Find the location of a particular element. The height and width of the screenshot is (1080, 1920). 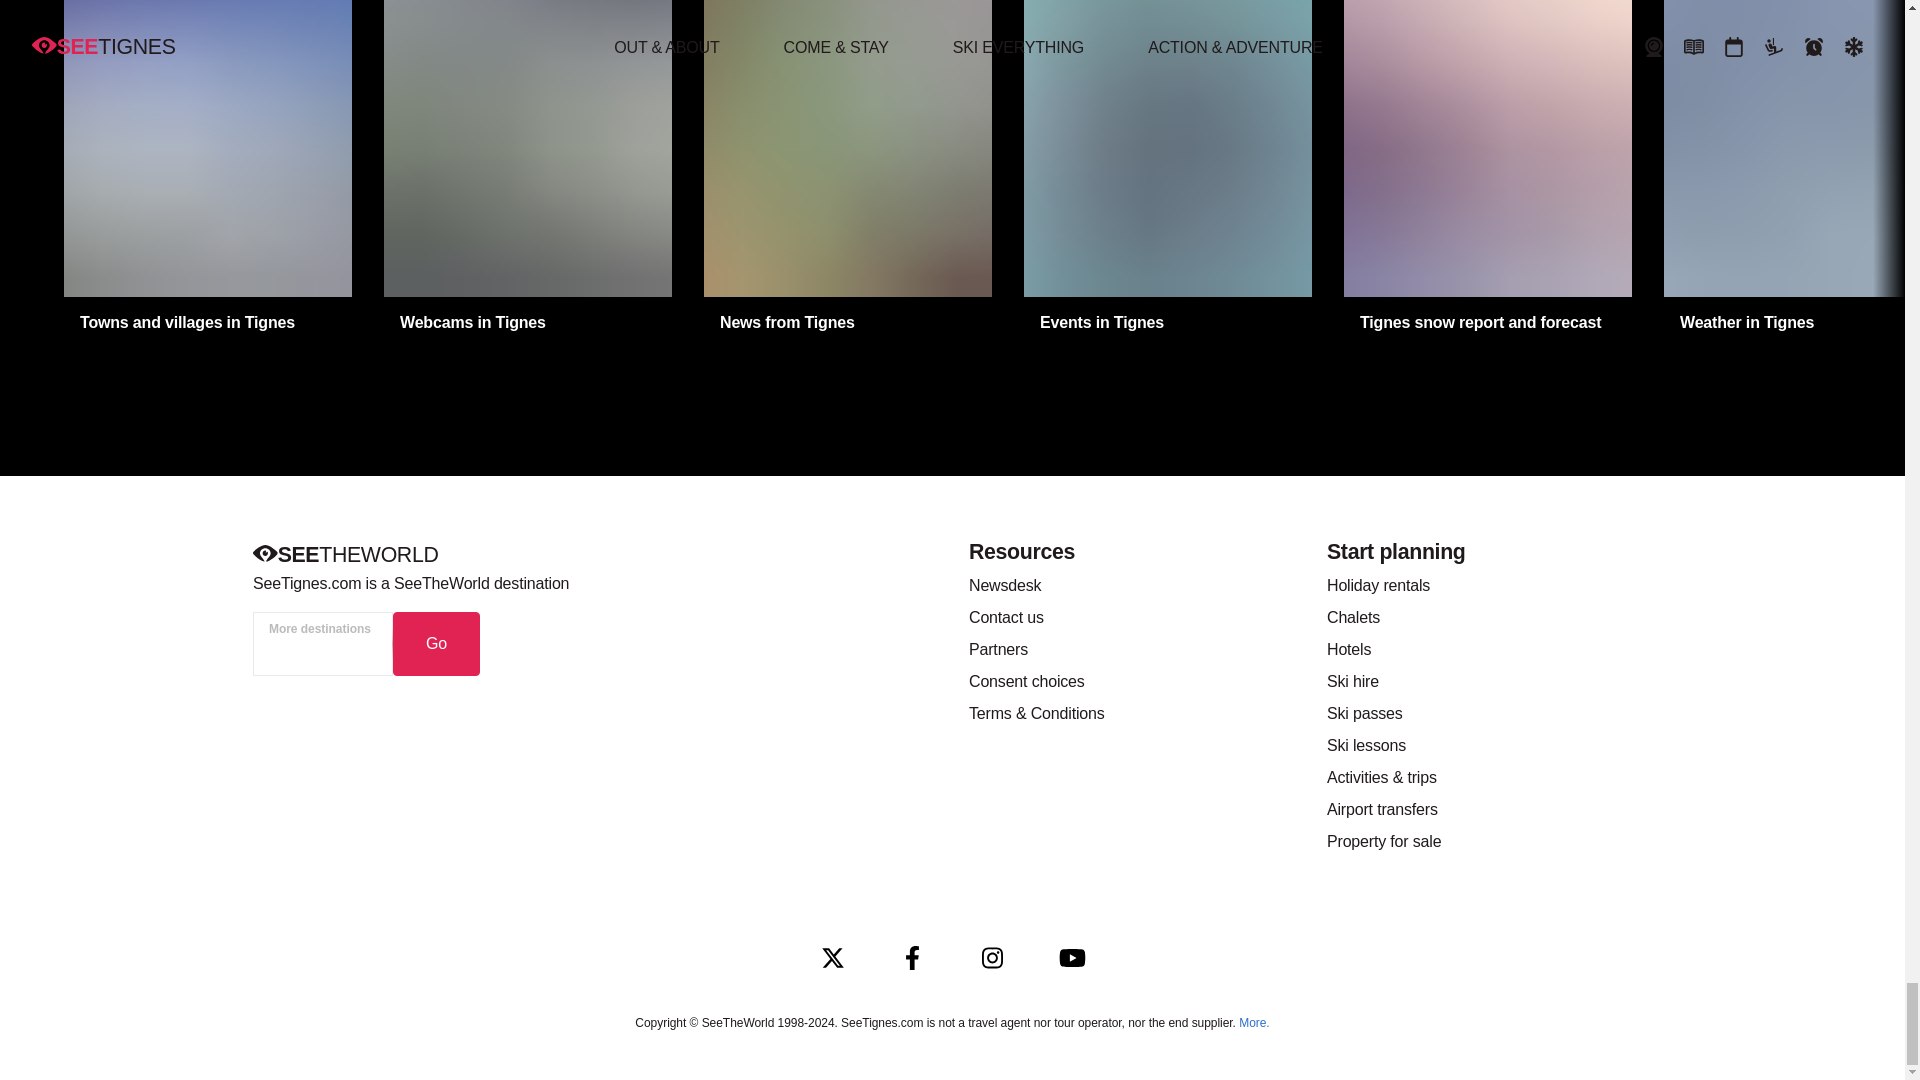

Follow SeeTignes.com on X is located at coordinates (832, 958).